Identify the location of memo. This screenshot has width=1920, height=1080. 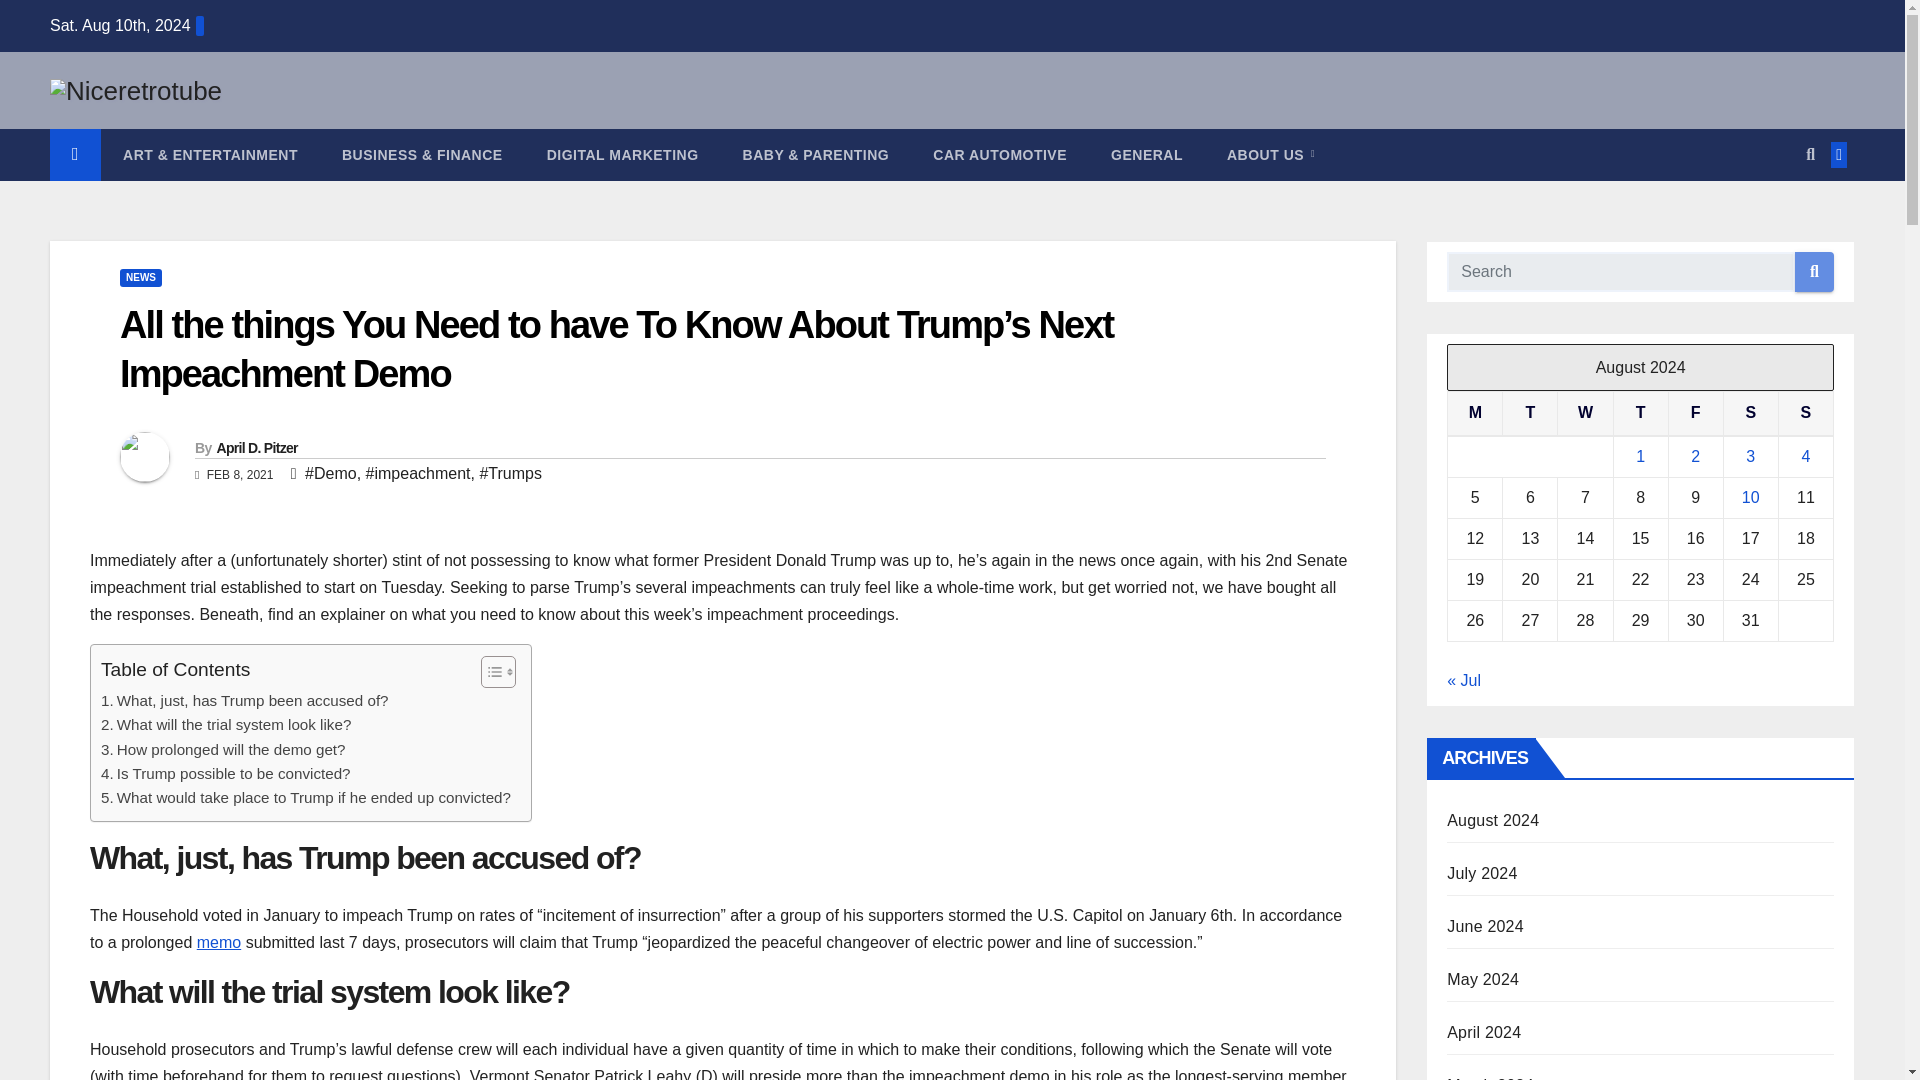
(219, 942).